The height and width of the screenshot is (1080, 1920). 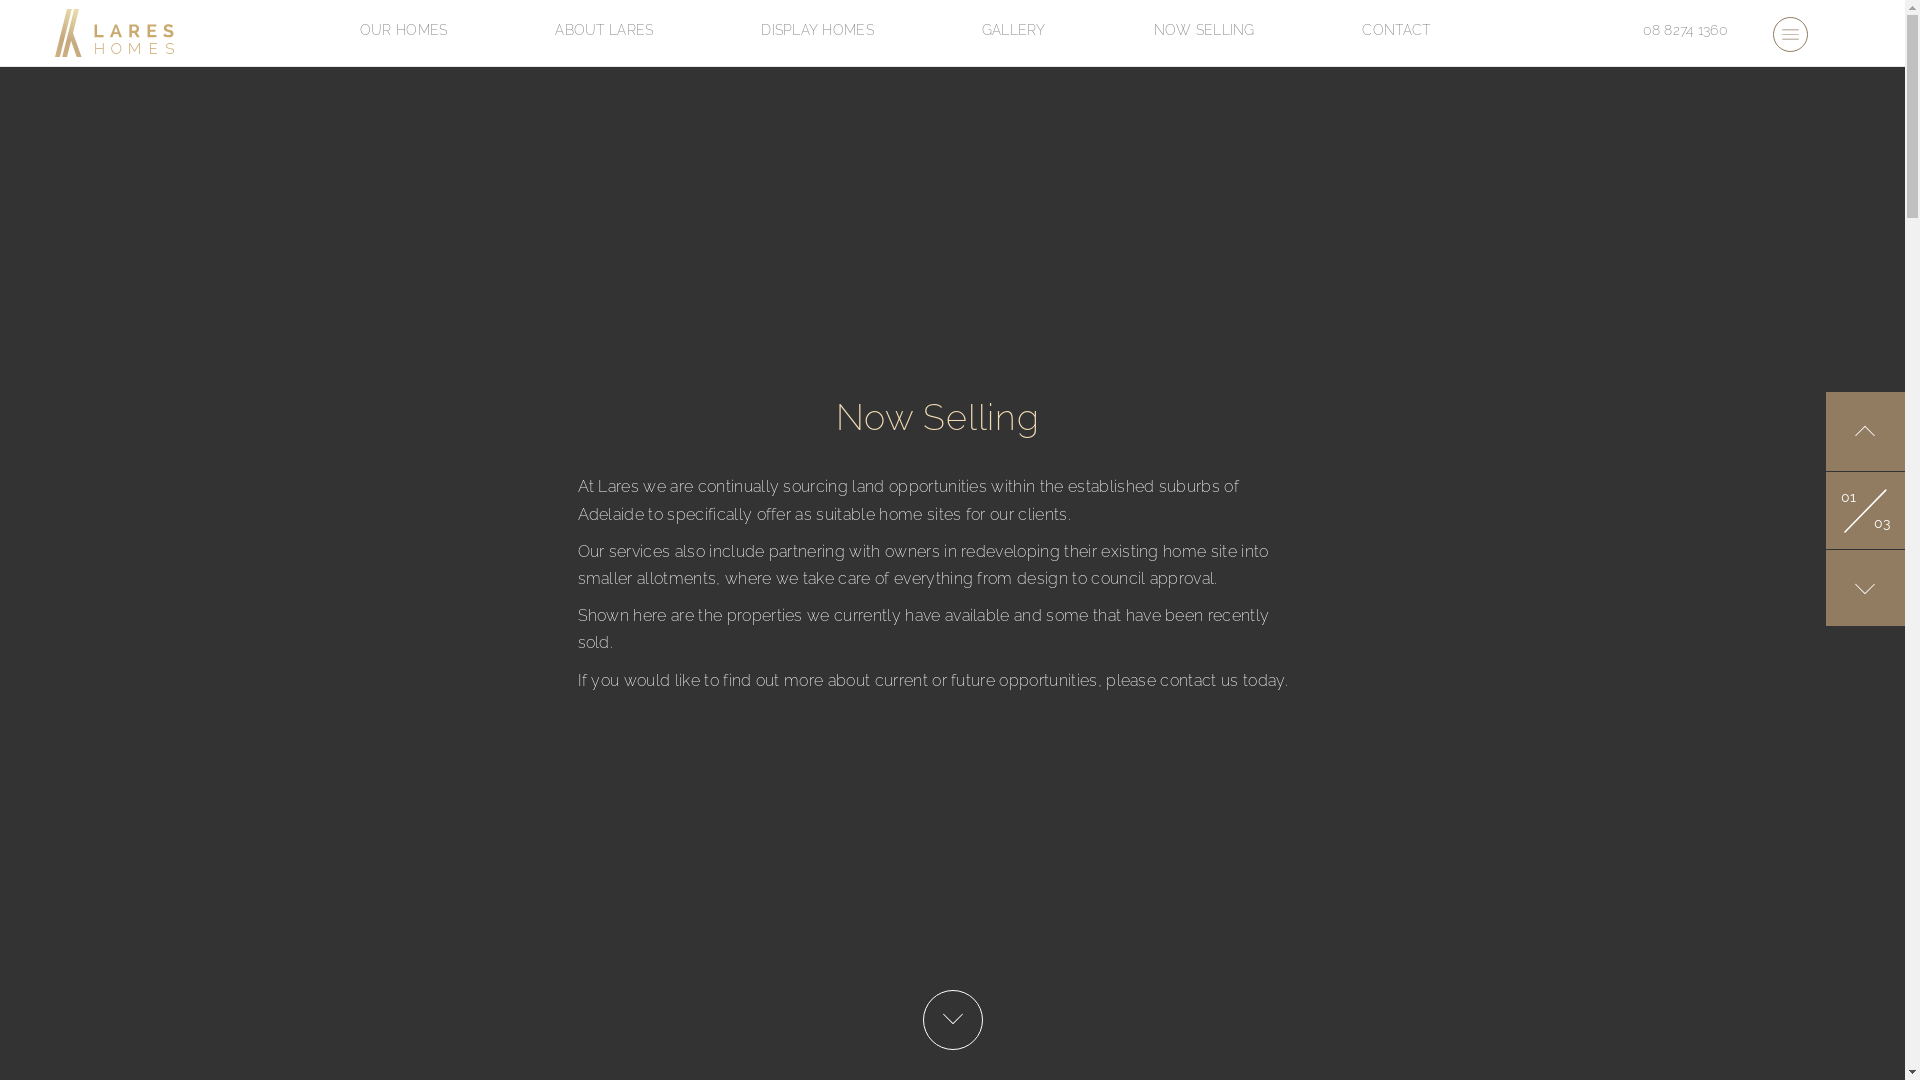 I want to click on ABOUT LARES, so click(x=604, y=30).